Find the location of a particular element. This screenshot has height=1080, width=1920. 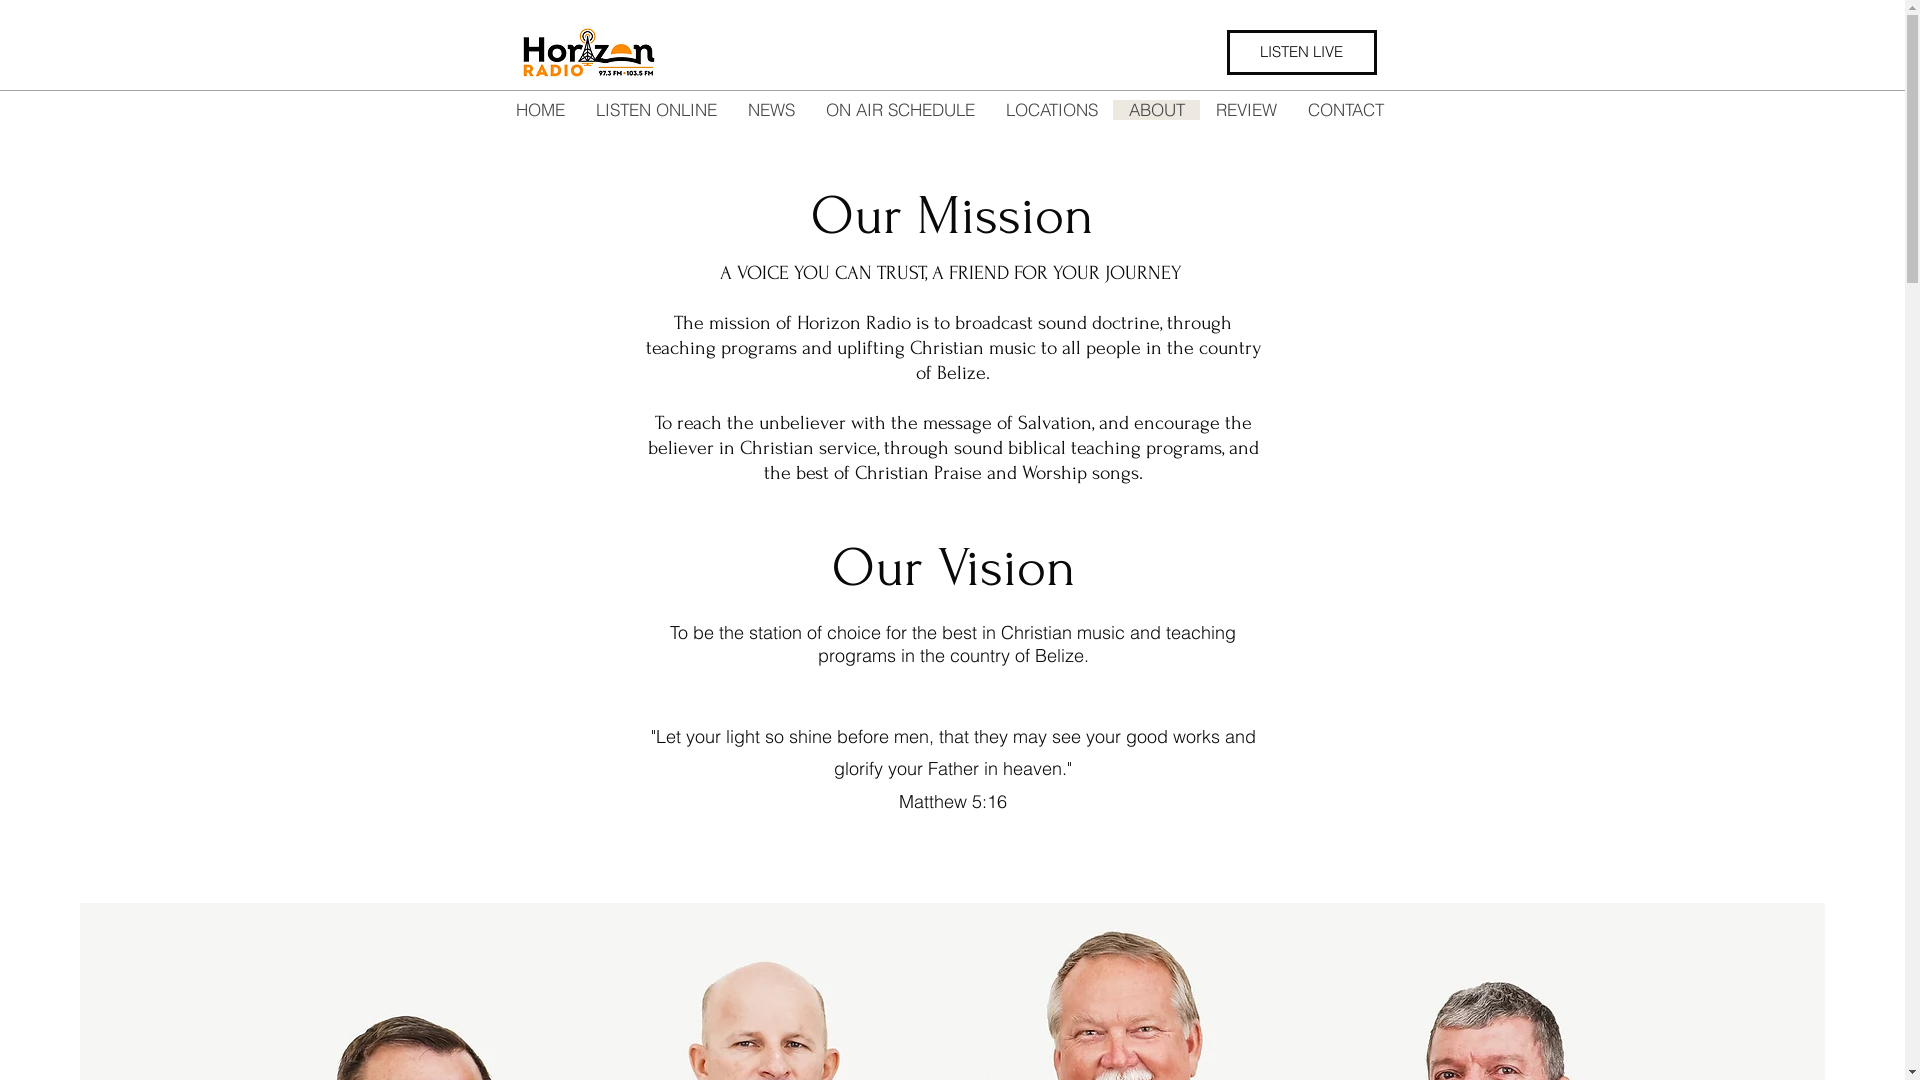

REVIEW is located at coordinates (1246, 110).